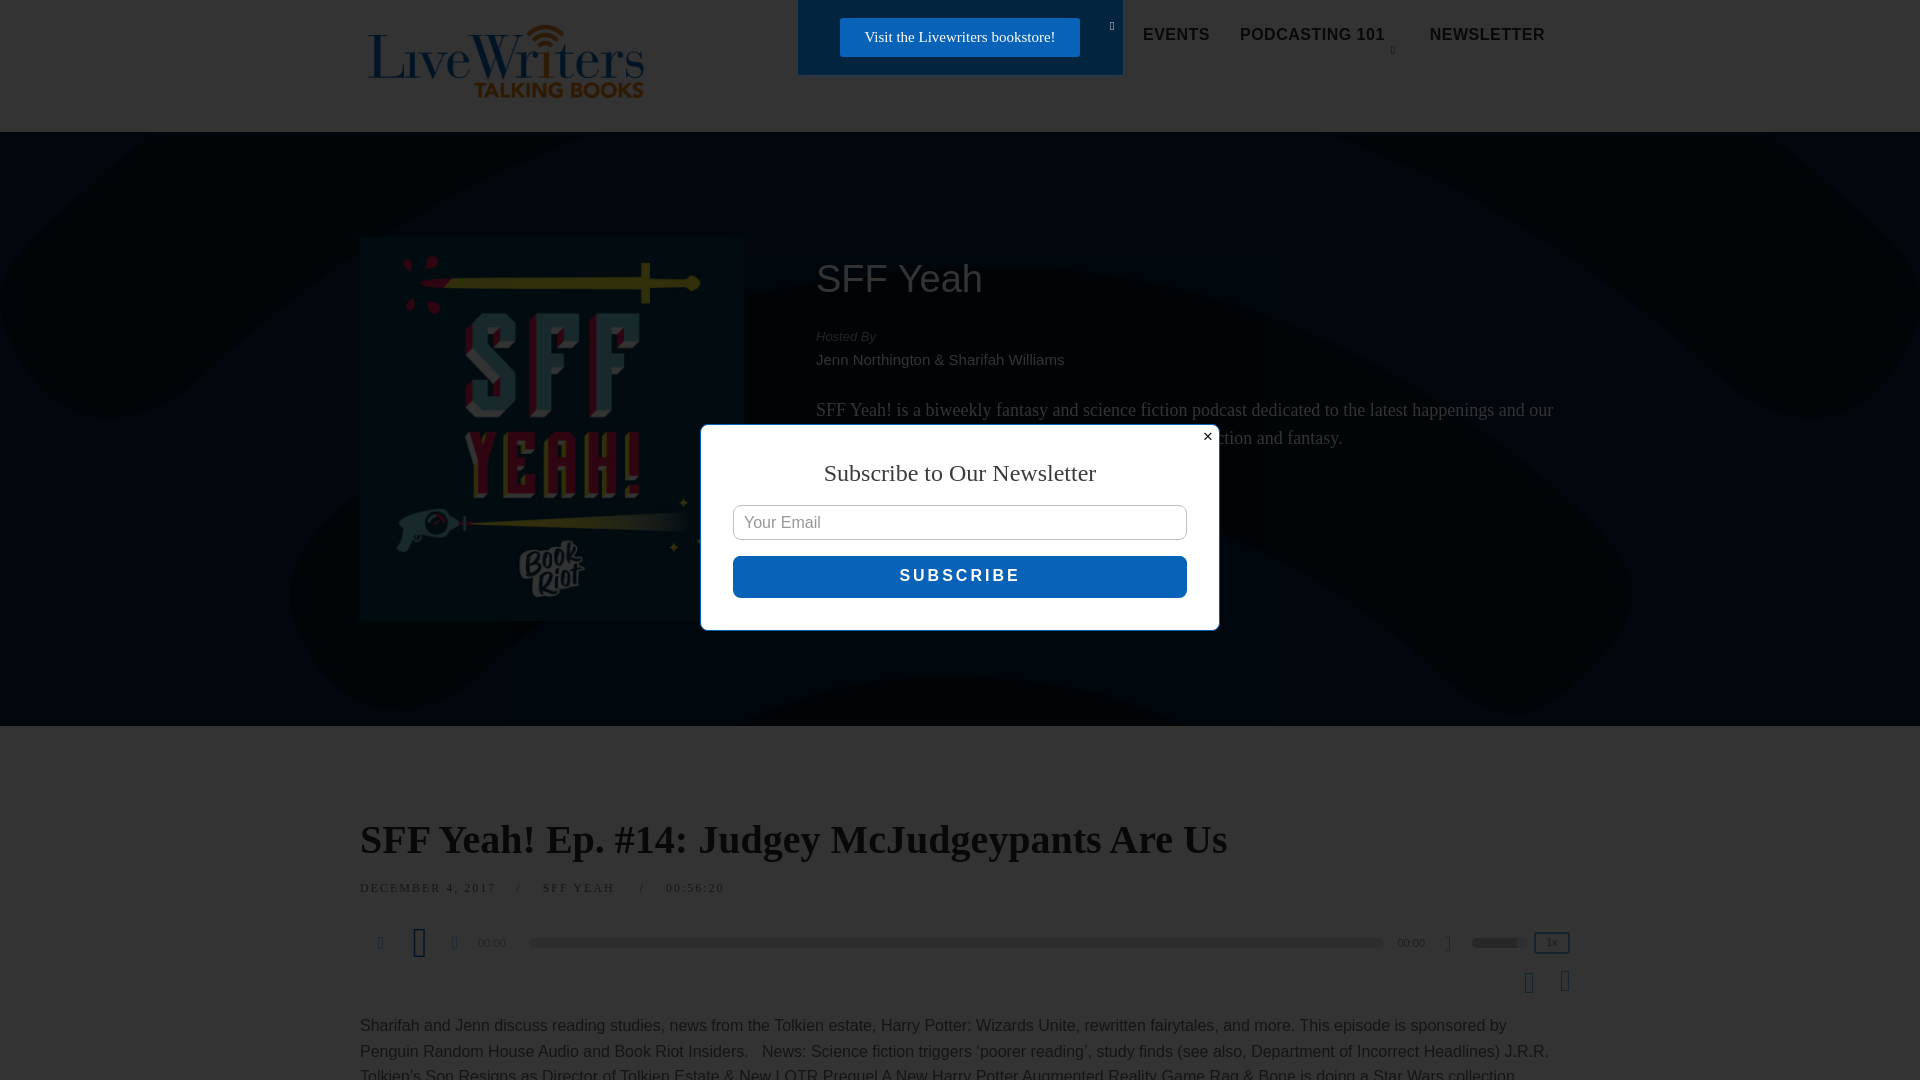  Describe the element at coordinates (419, 942) in the screenshot. I see `Play` at that location.